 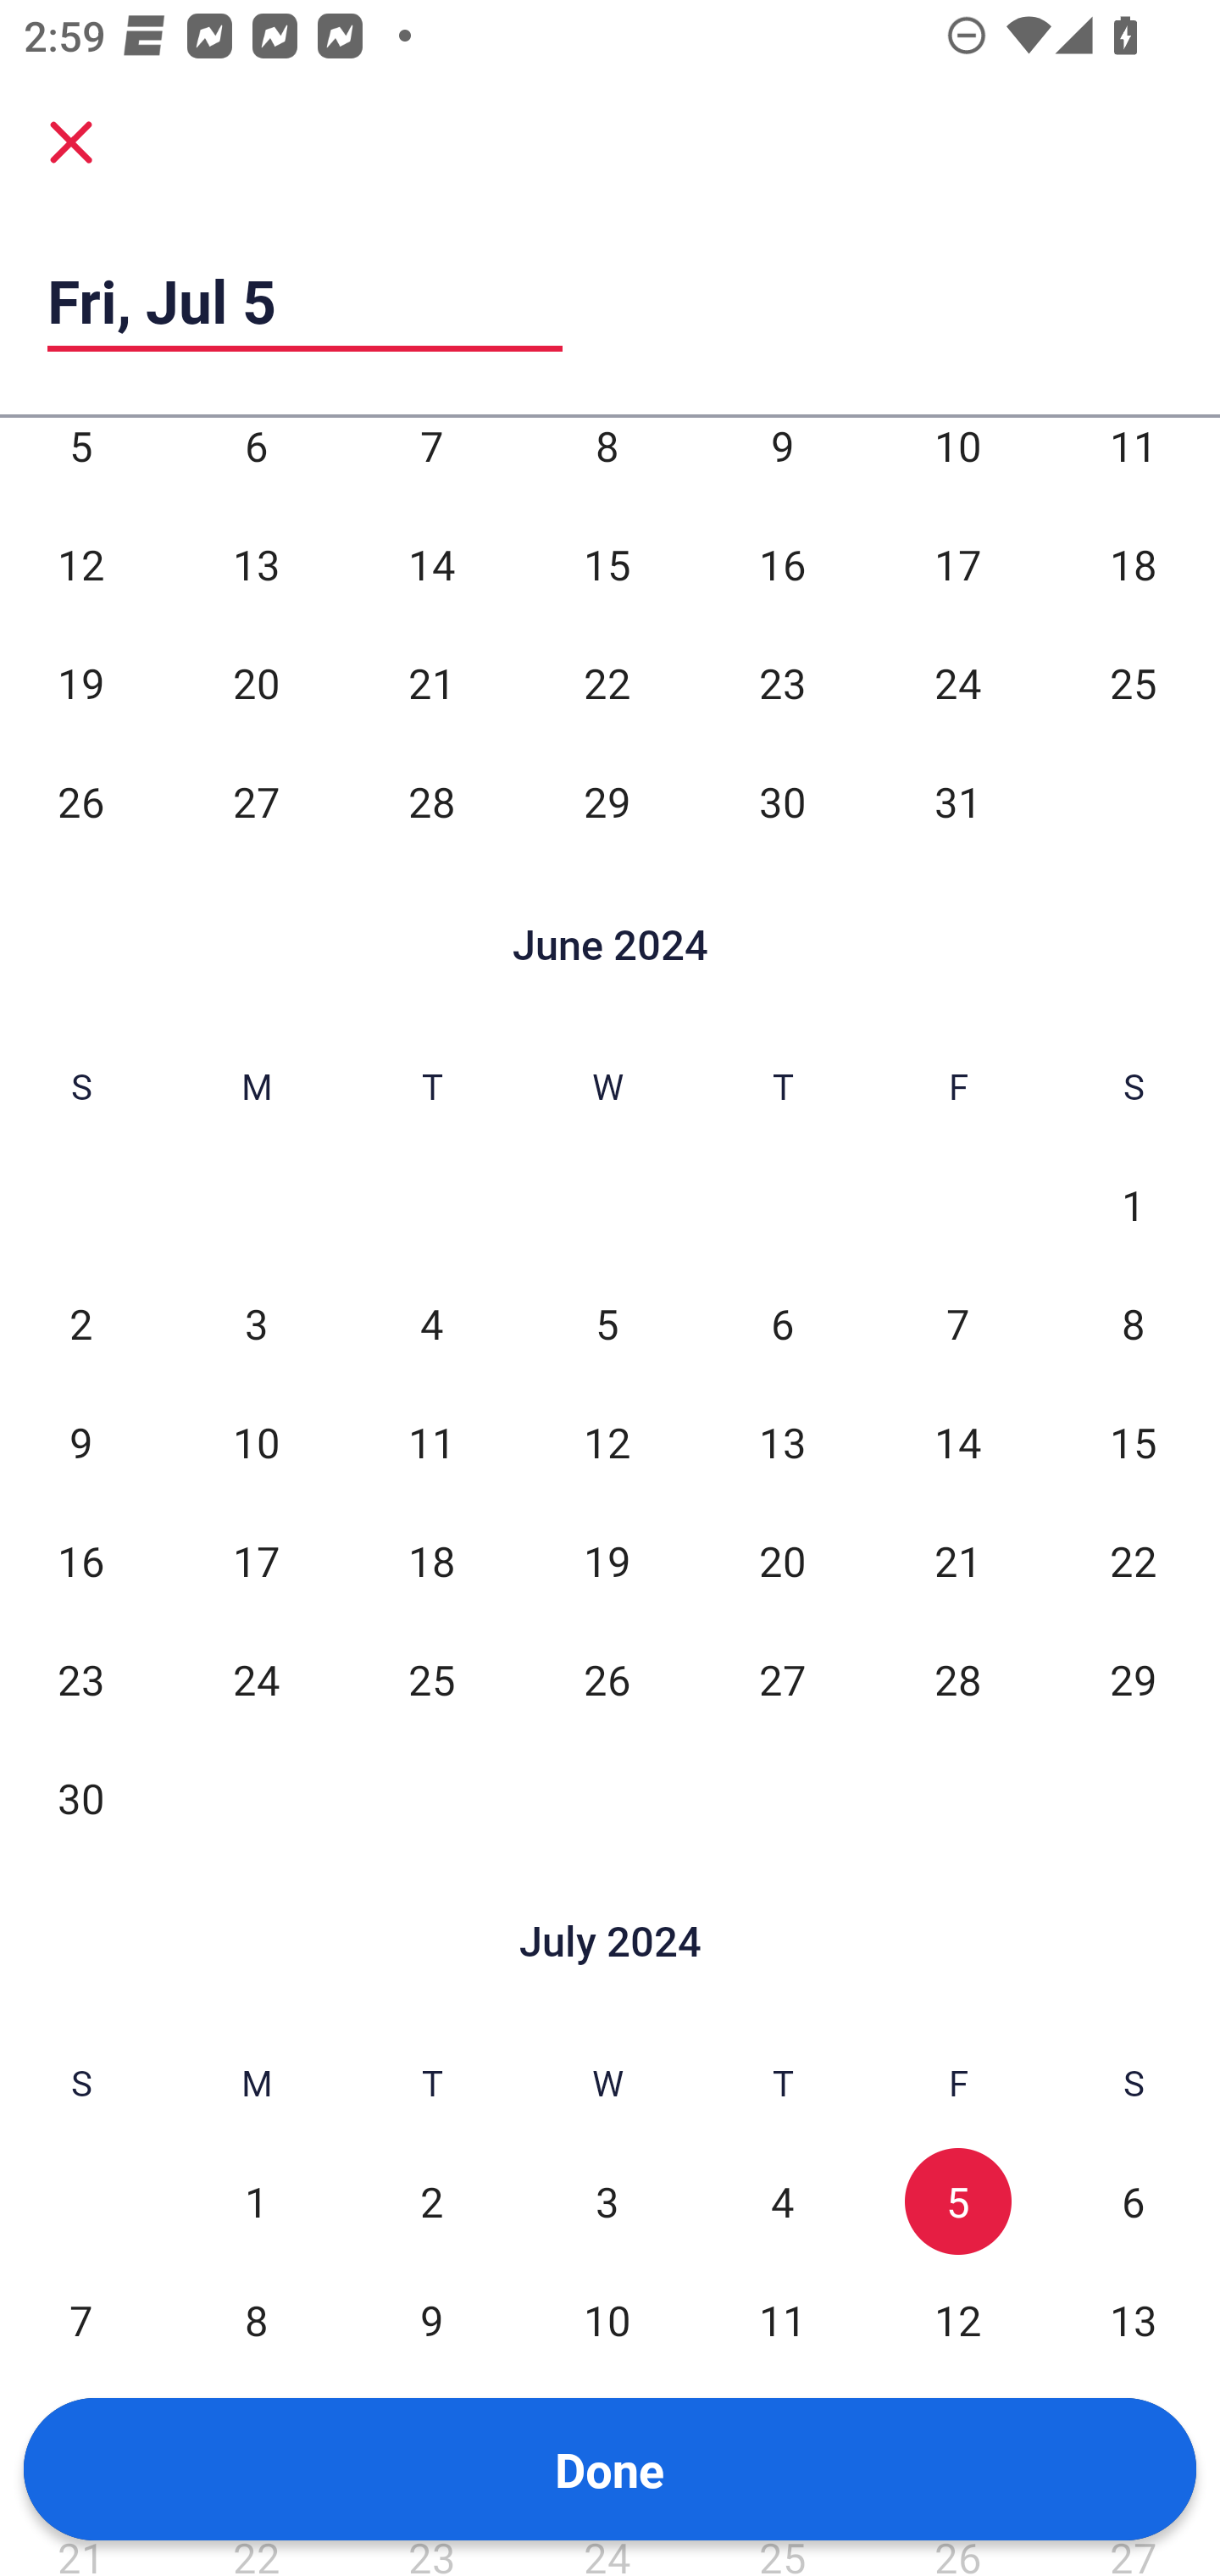 I want to click on 12 Sun, May 12, Not Selected, so click(x=80, y=563).